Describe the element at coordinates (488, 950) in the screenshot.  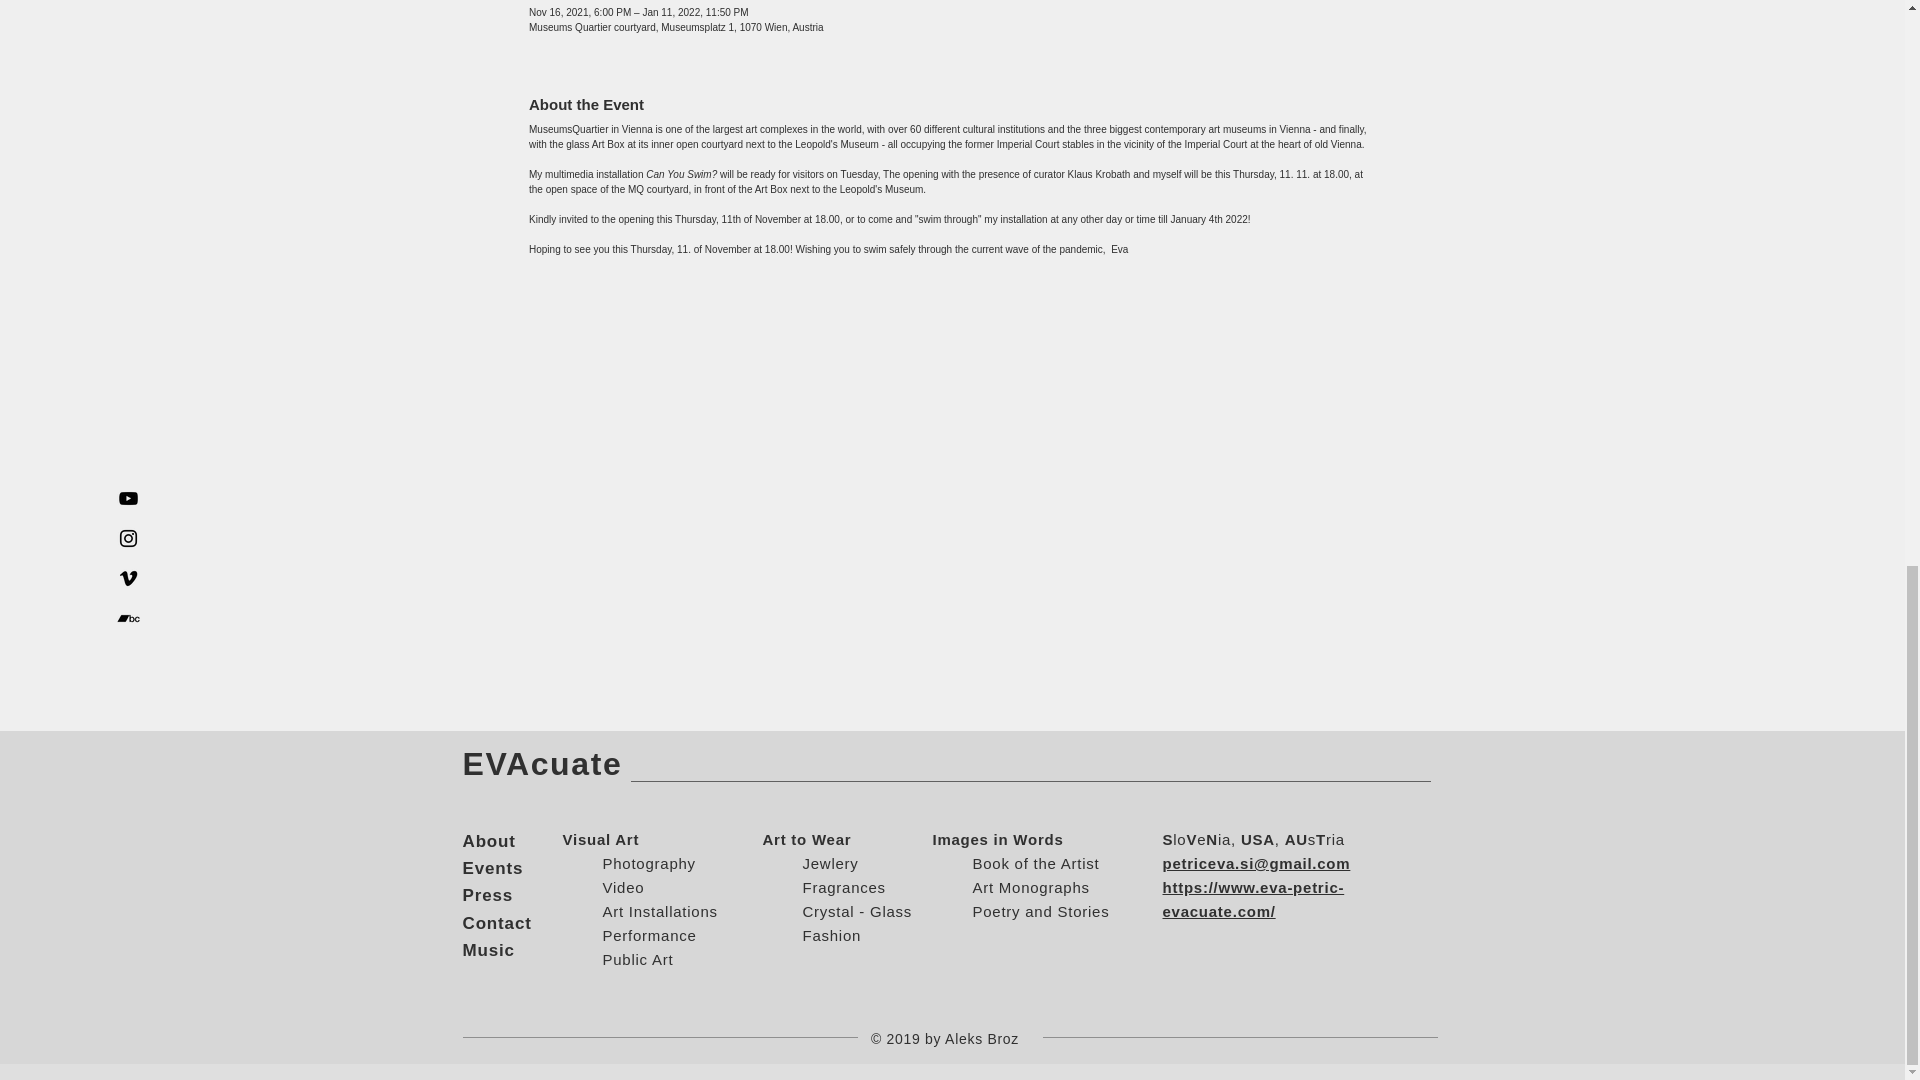
I see `Music` at that location.